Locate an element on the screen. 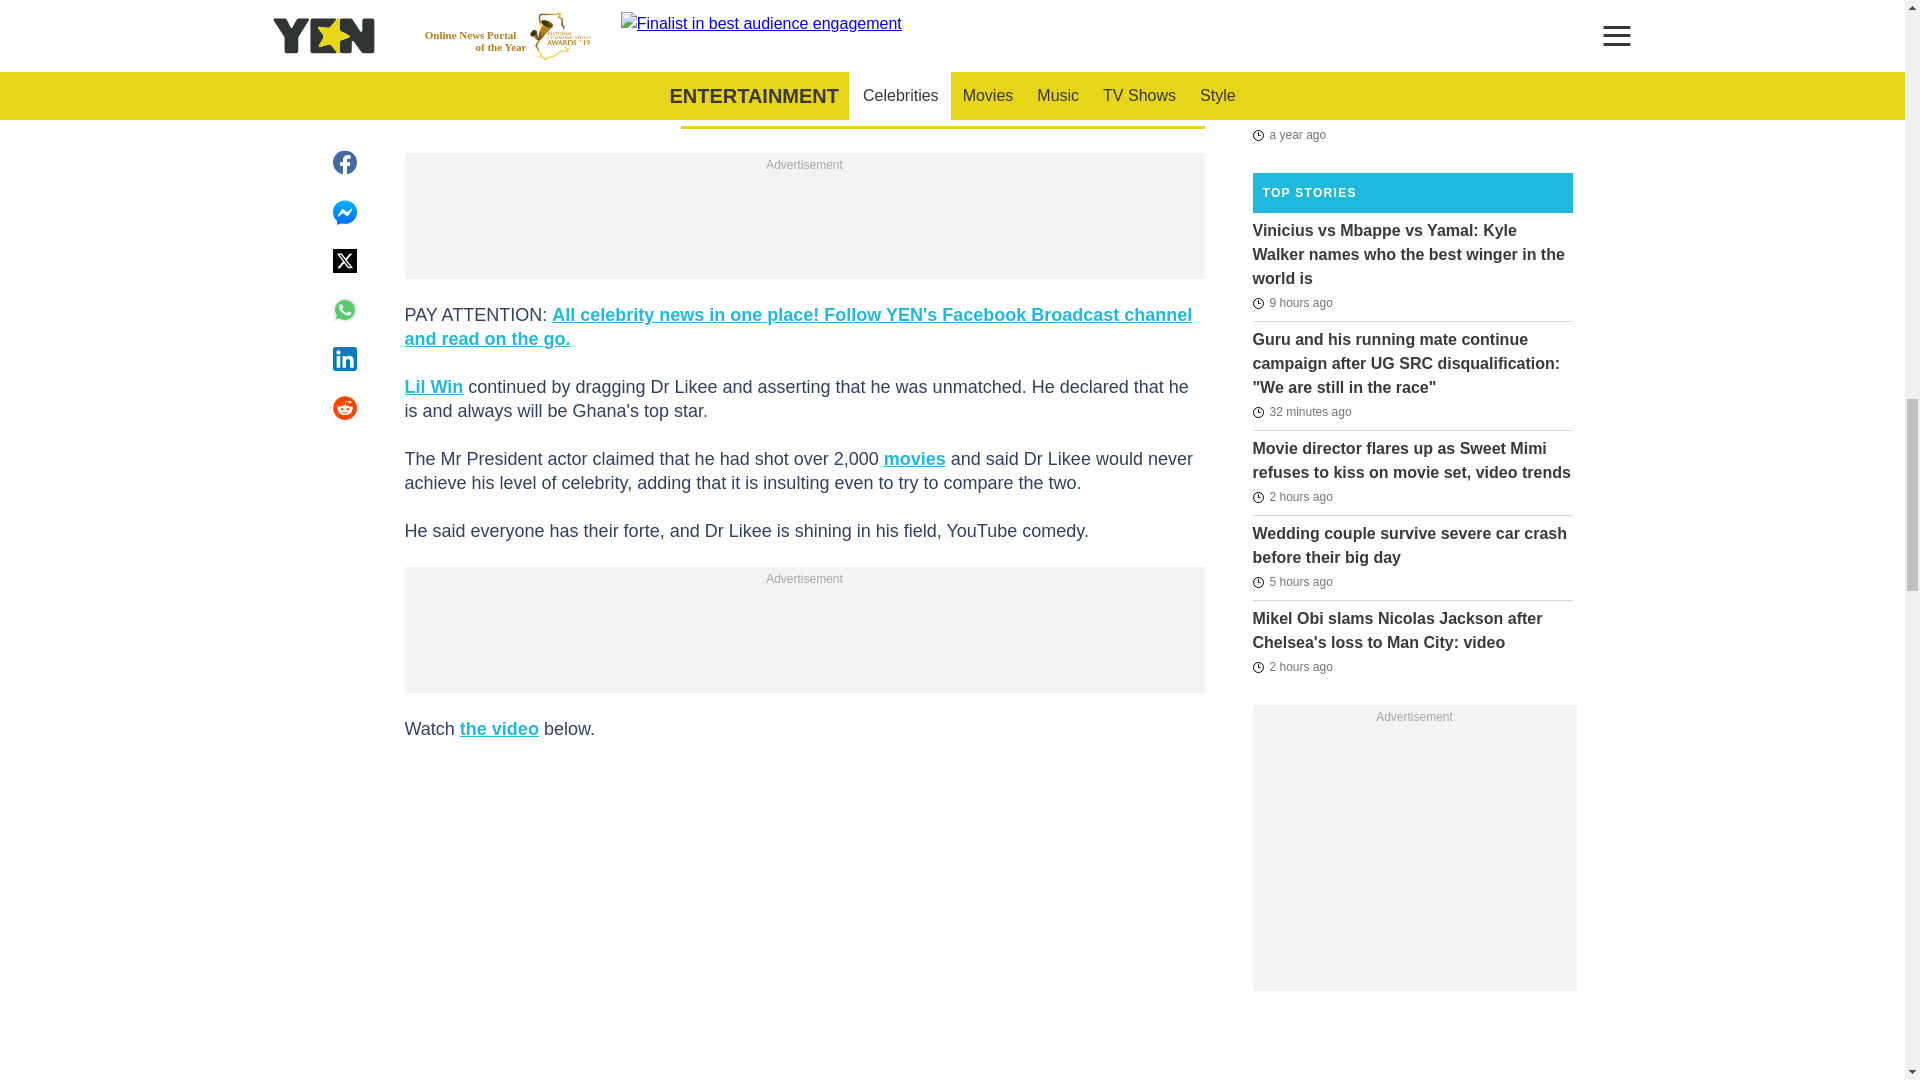  FB Broadcast channel is located at coordinates (798, 326).